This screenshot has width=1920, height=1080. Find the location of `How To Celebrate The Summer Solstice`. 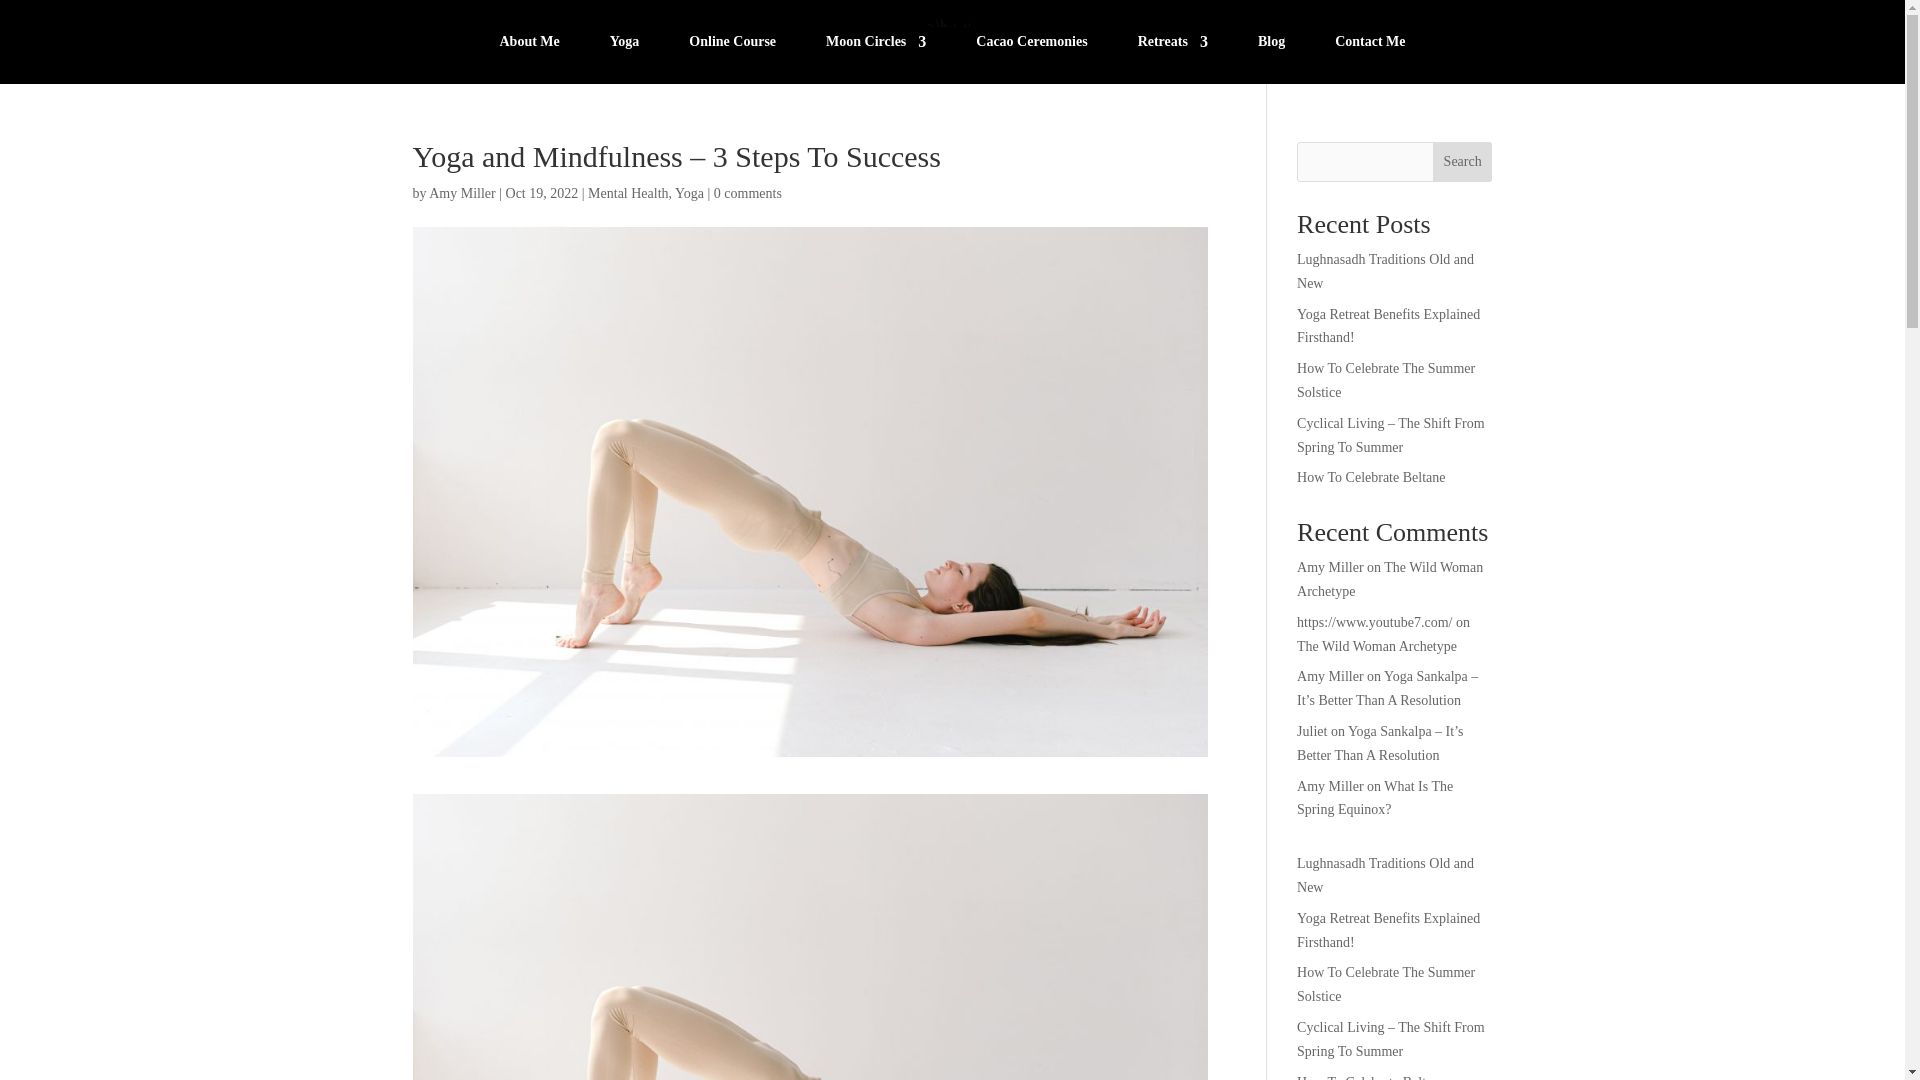

How To Celebrate The Summer Solstice is located at coordinates (1386, 380).